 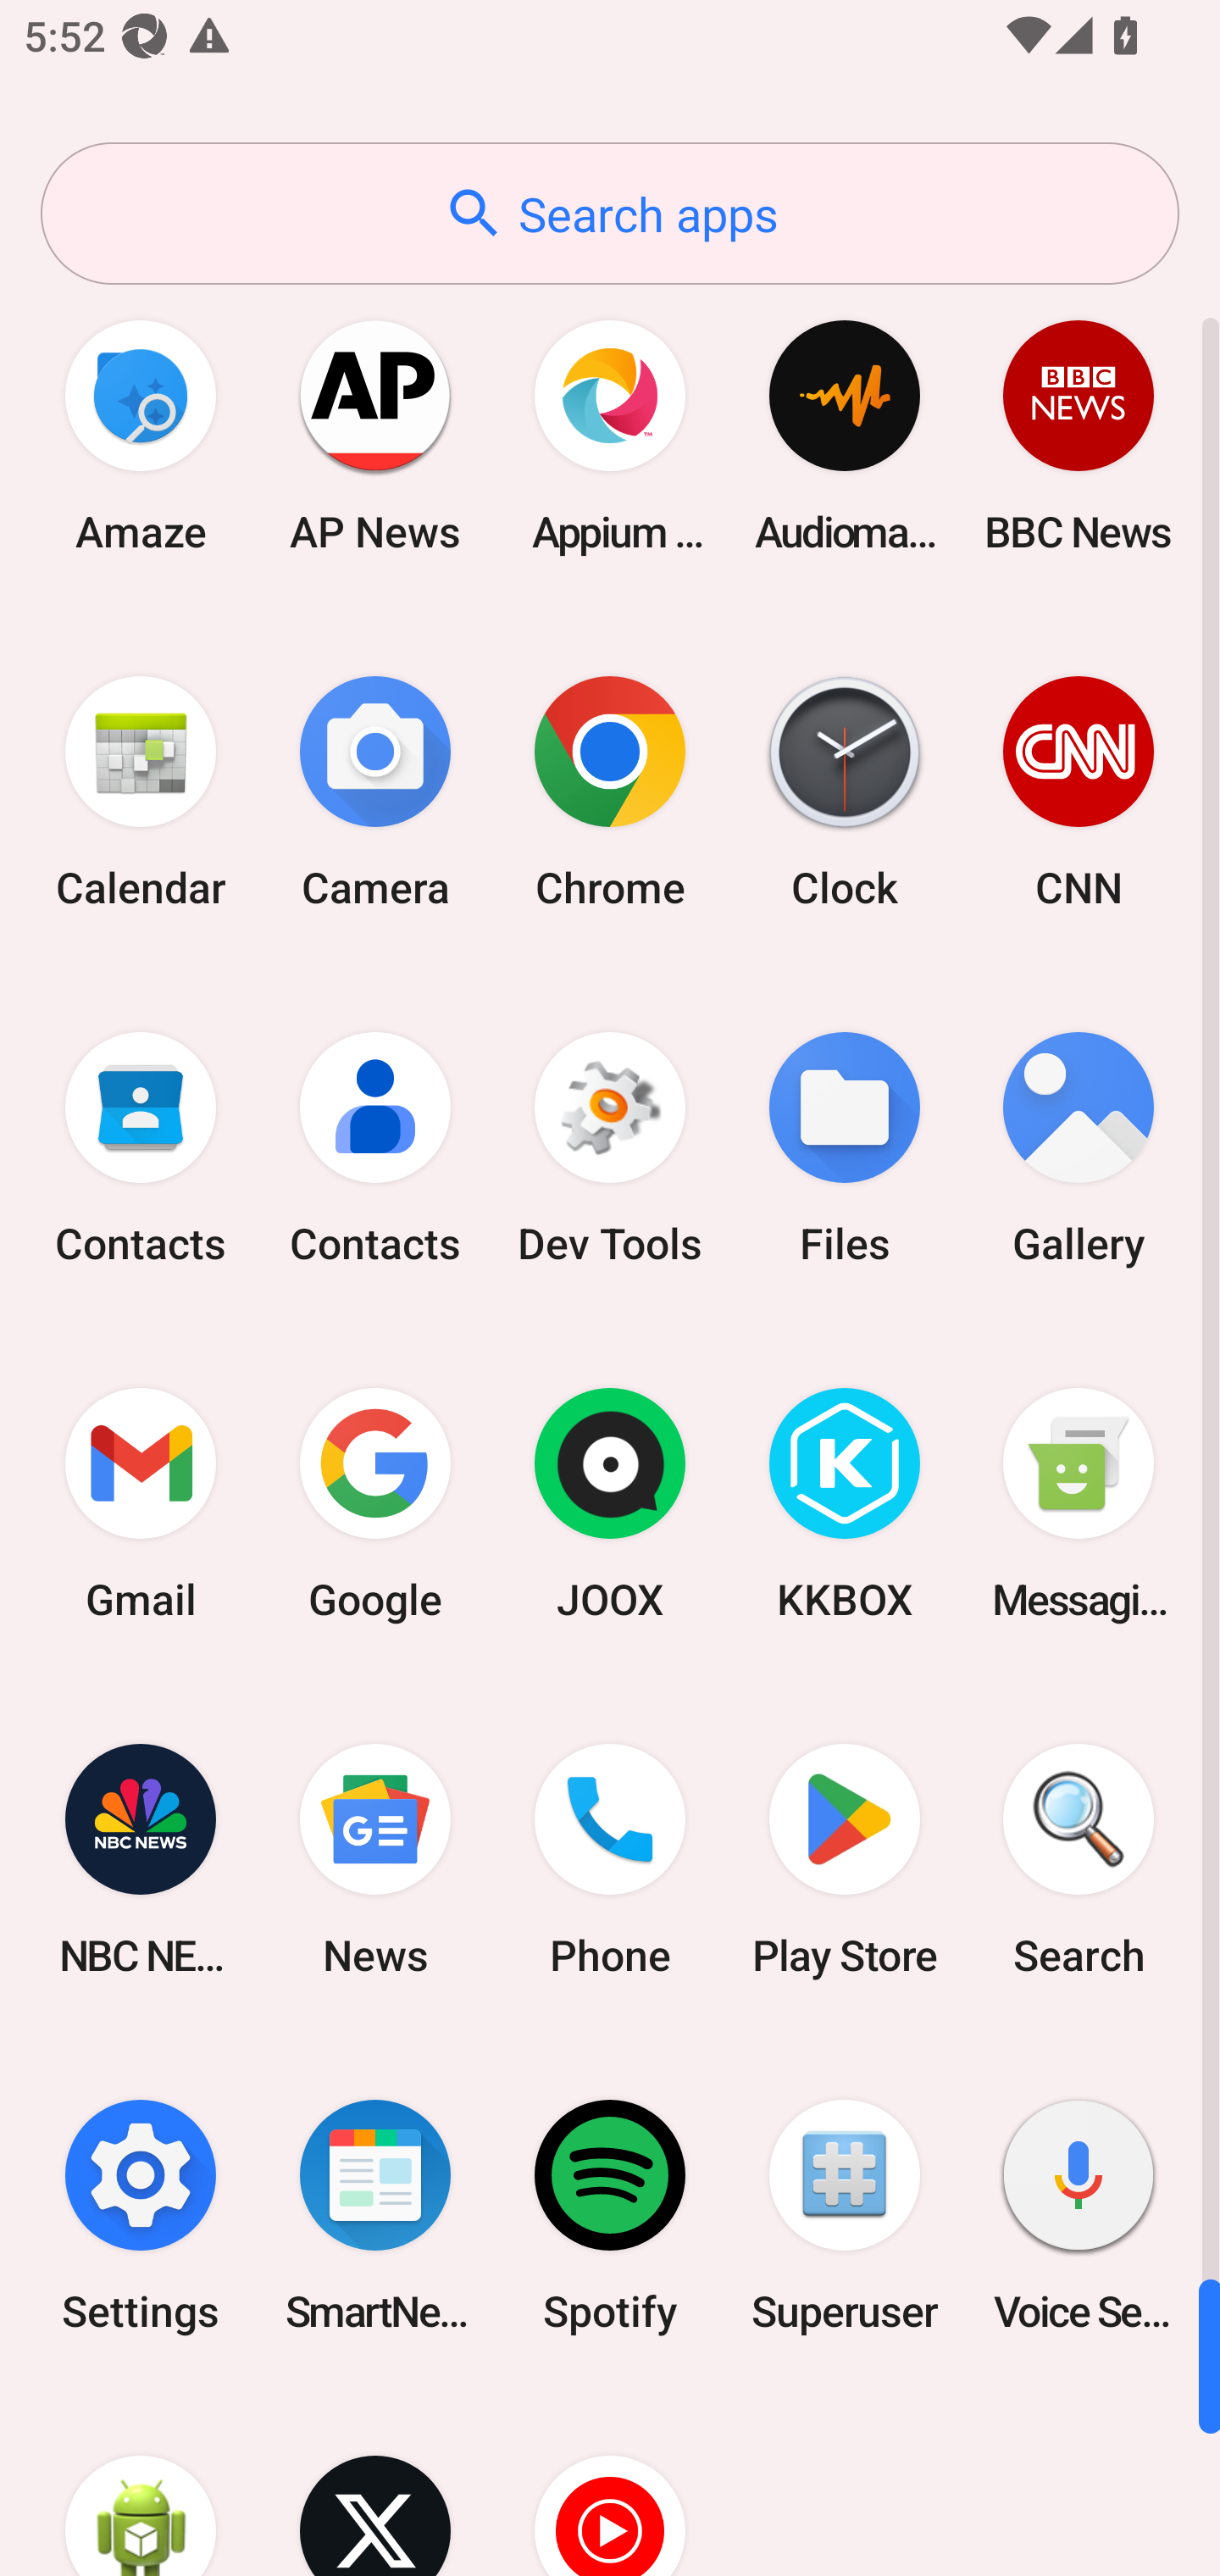 I want to click on Files, so click(x=844, y=1149).